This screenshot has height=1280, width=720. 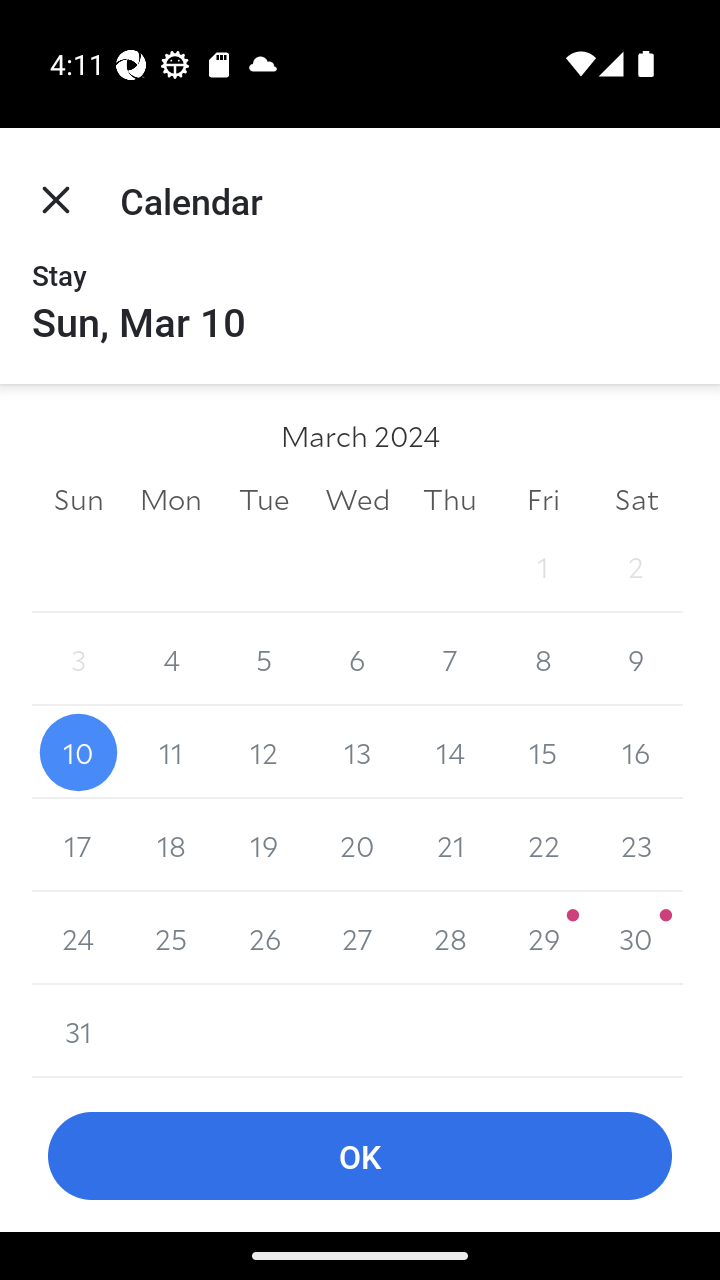 I want to click on OK, so click(x=360, y=1156).